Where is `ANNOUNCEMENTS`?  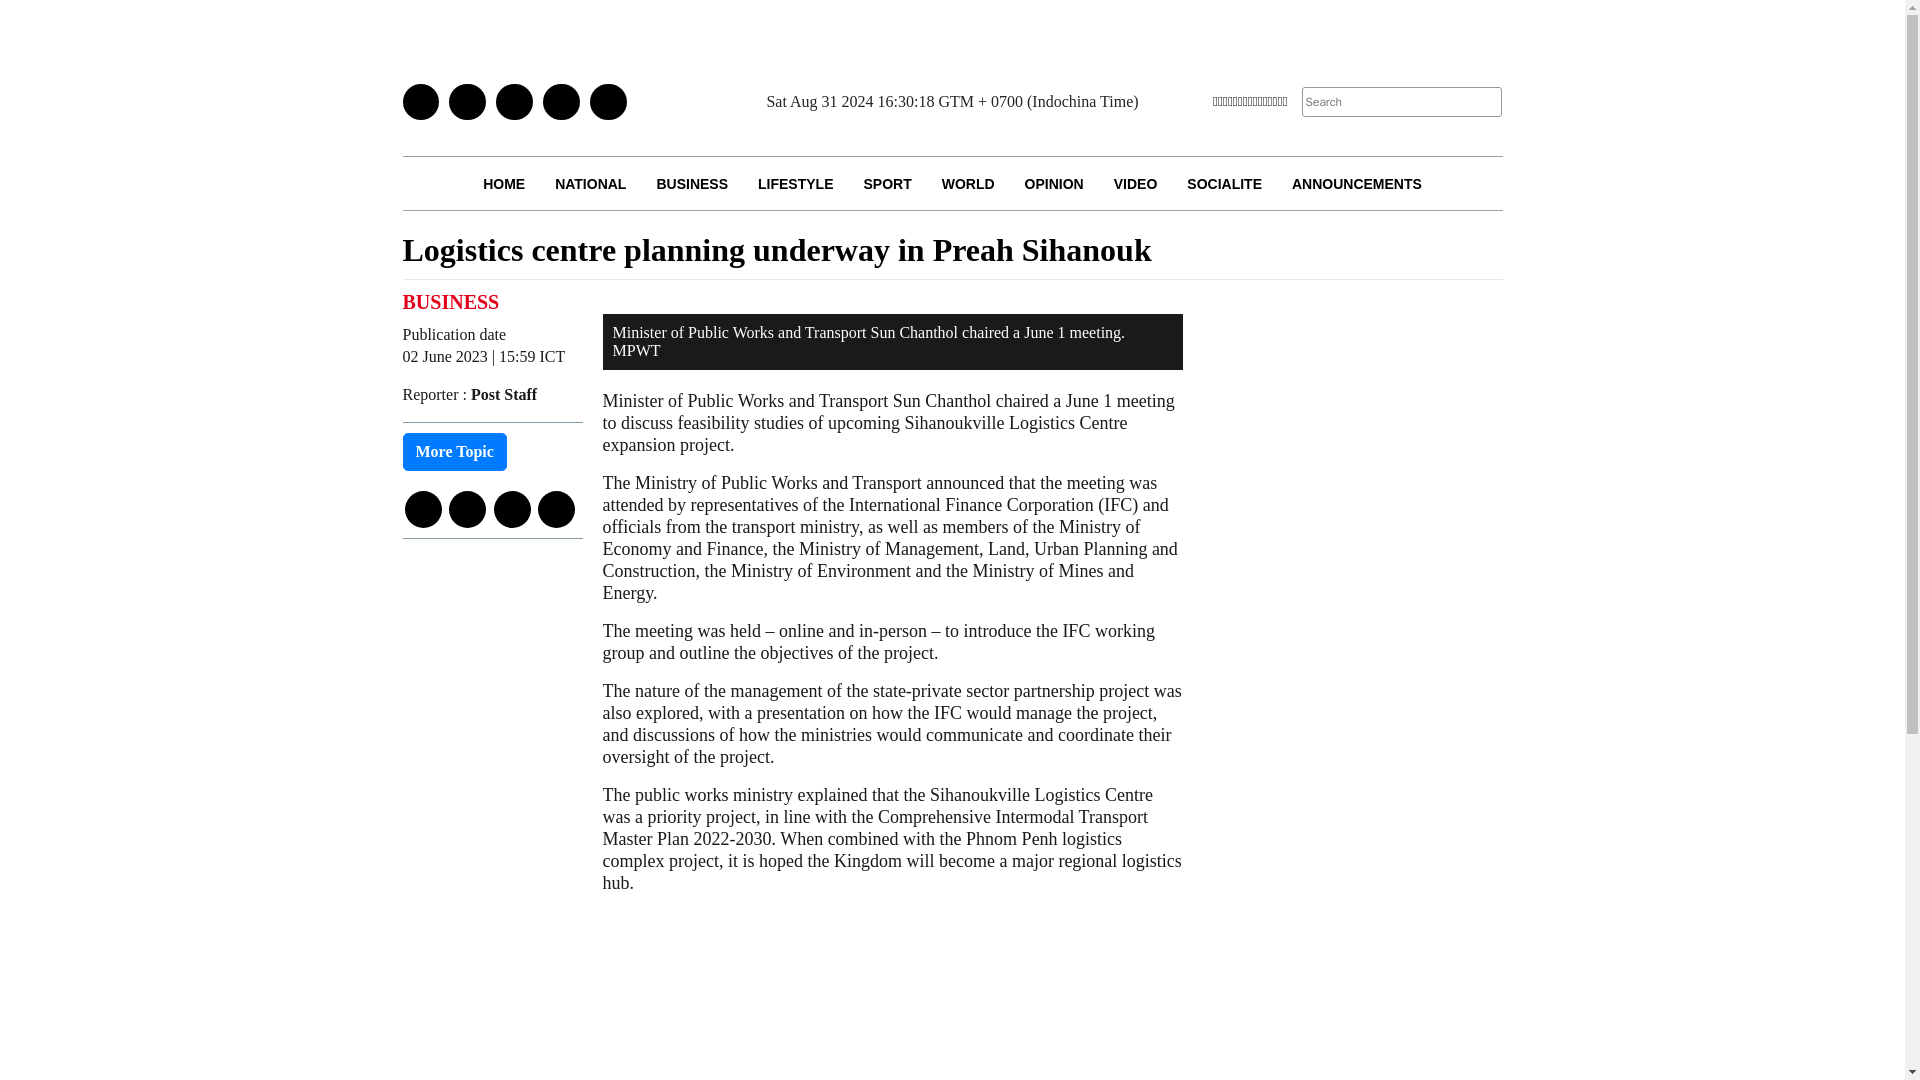
ANNOUNCEMENTS is located at coordinates (1356, 182).